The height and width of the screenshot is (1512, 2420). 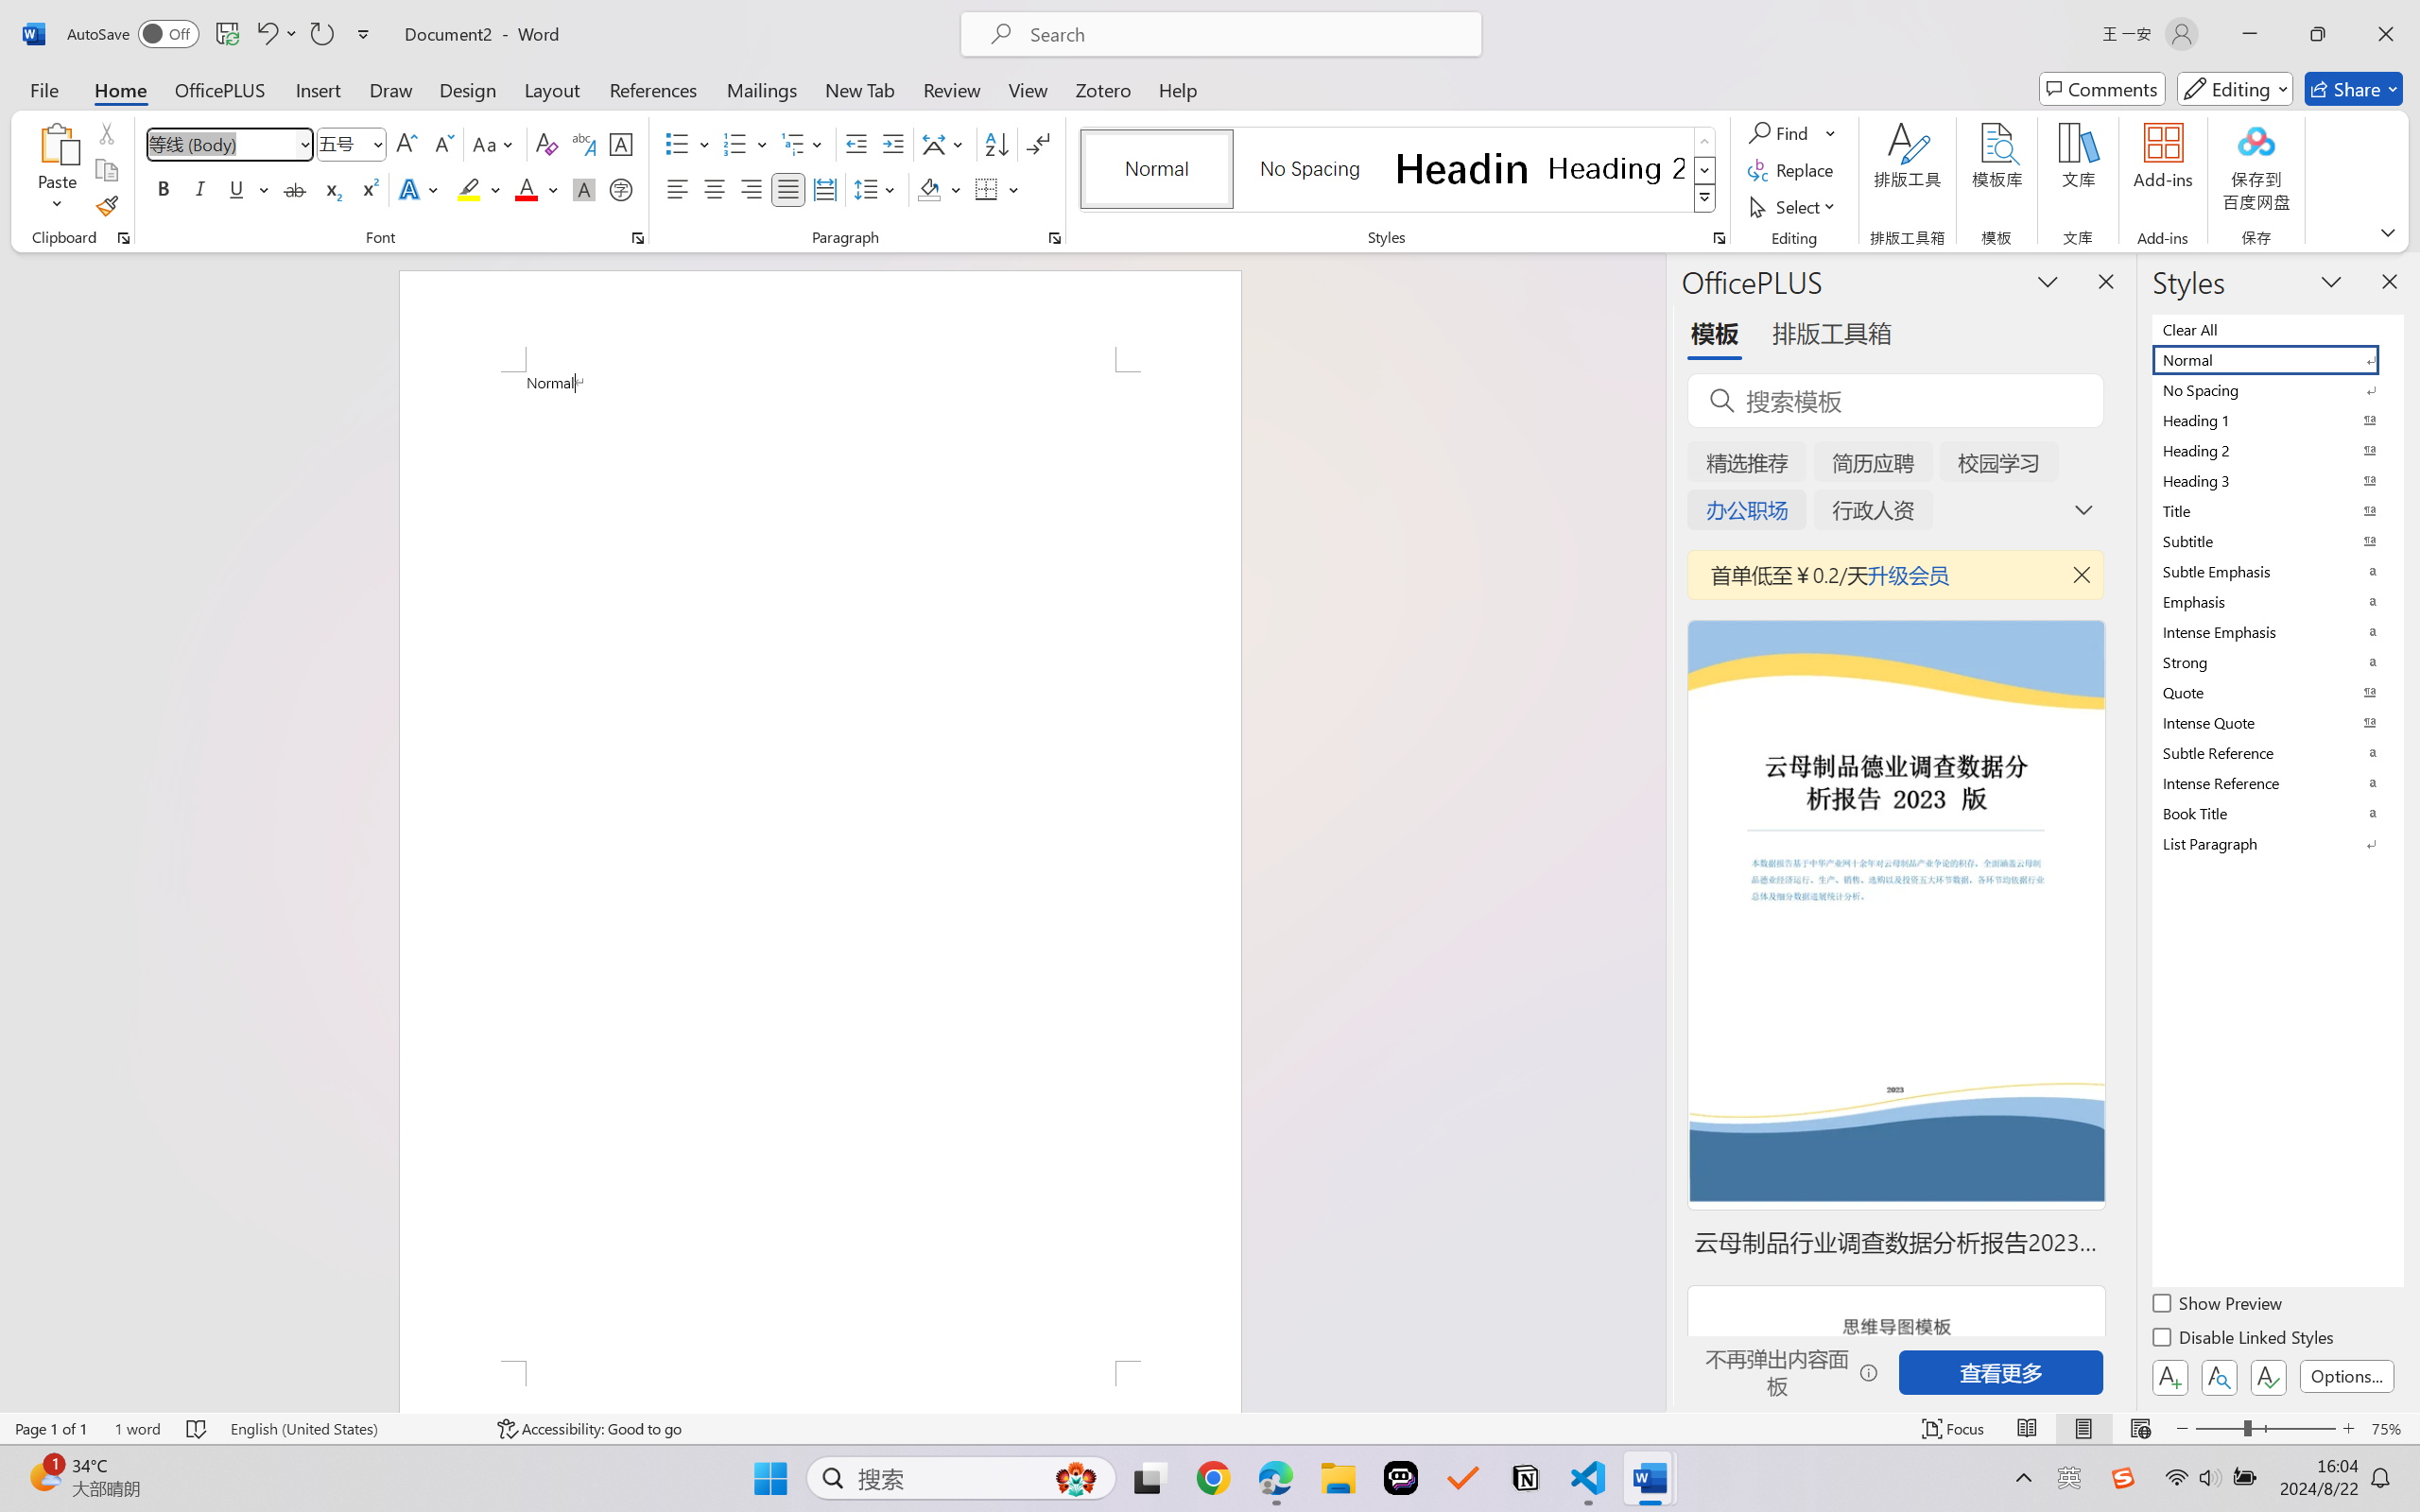 I want to click on Styles, so click(x=1705, y=198).